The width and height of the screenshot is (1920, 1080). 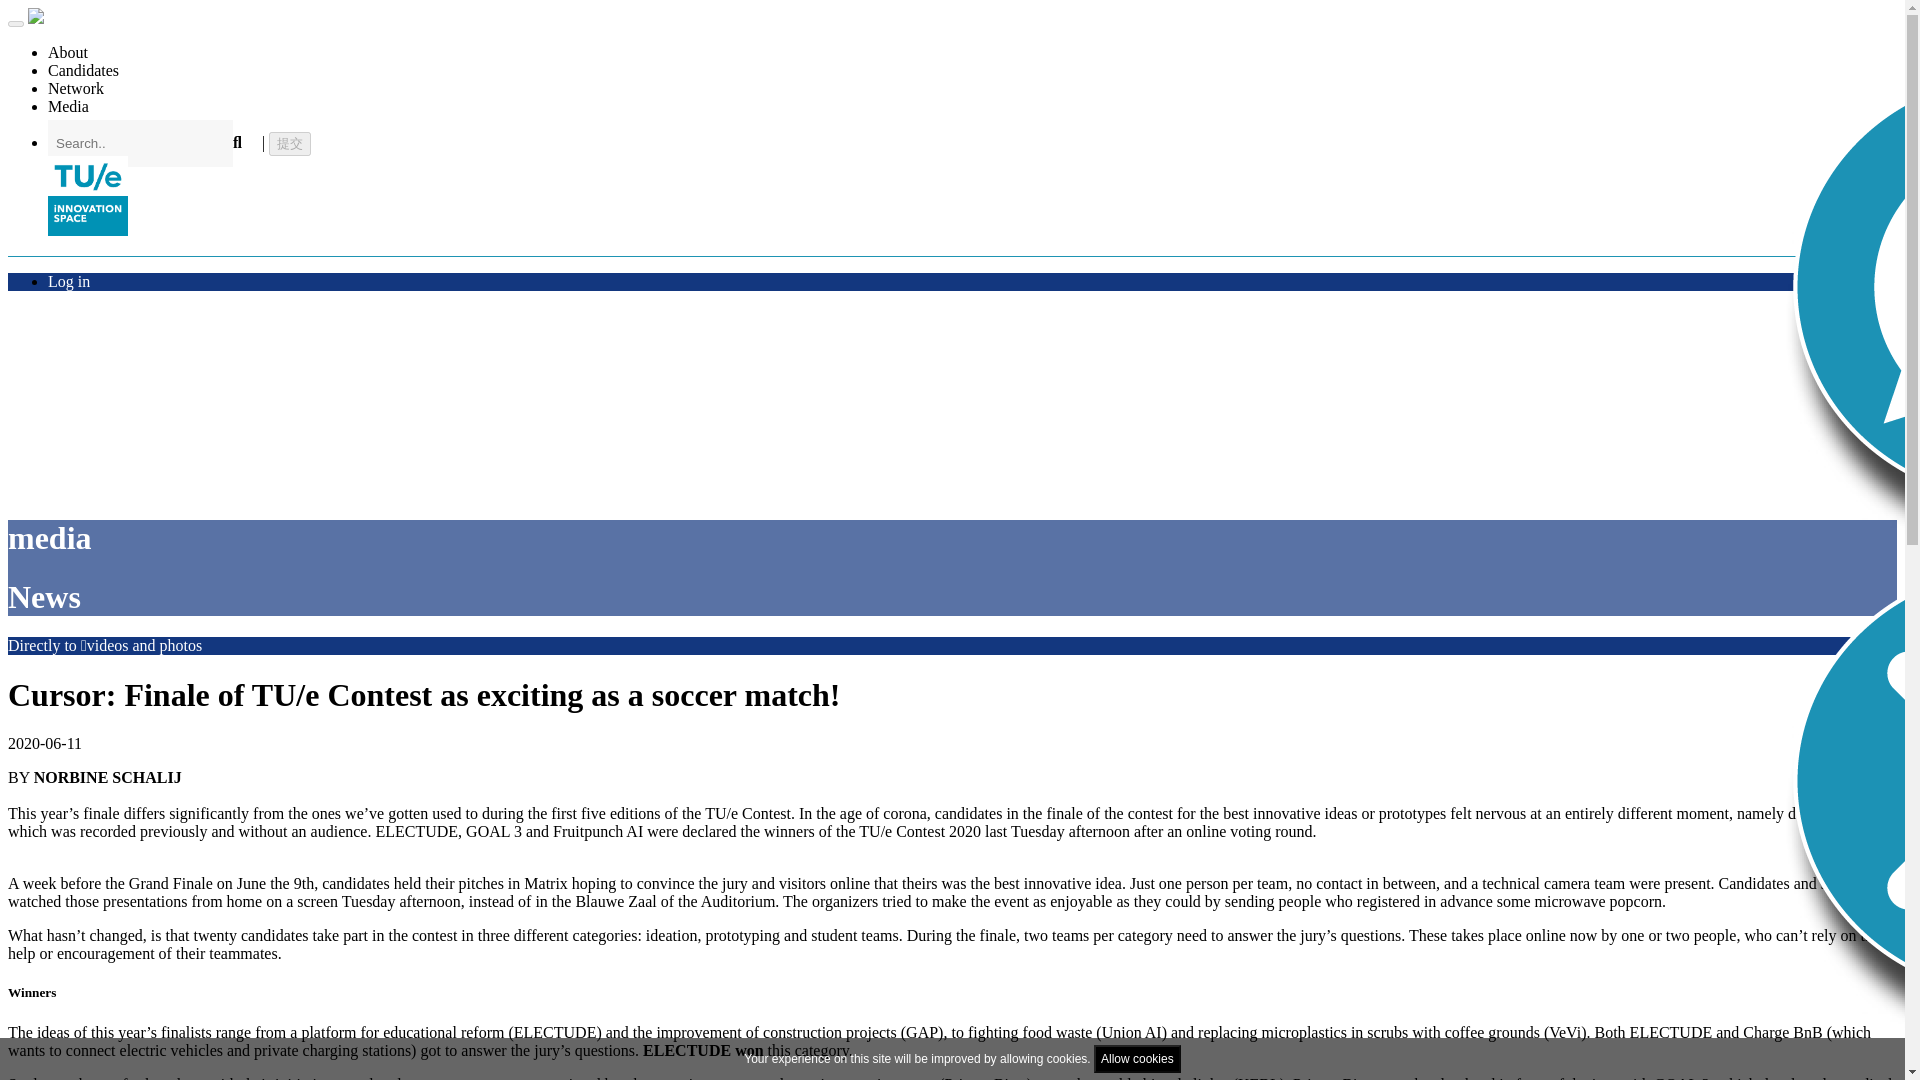 What do you see at coordinates (556, 1032) in the screenshot?
I see `ELECTUDE` at bounding box center [556, 1032].